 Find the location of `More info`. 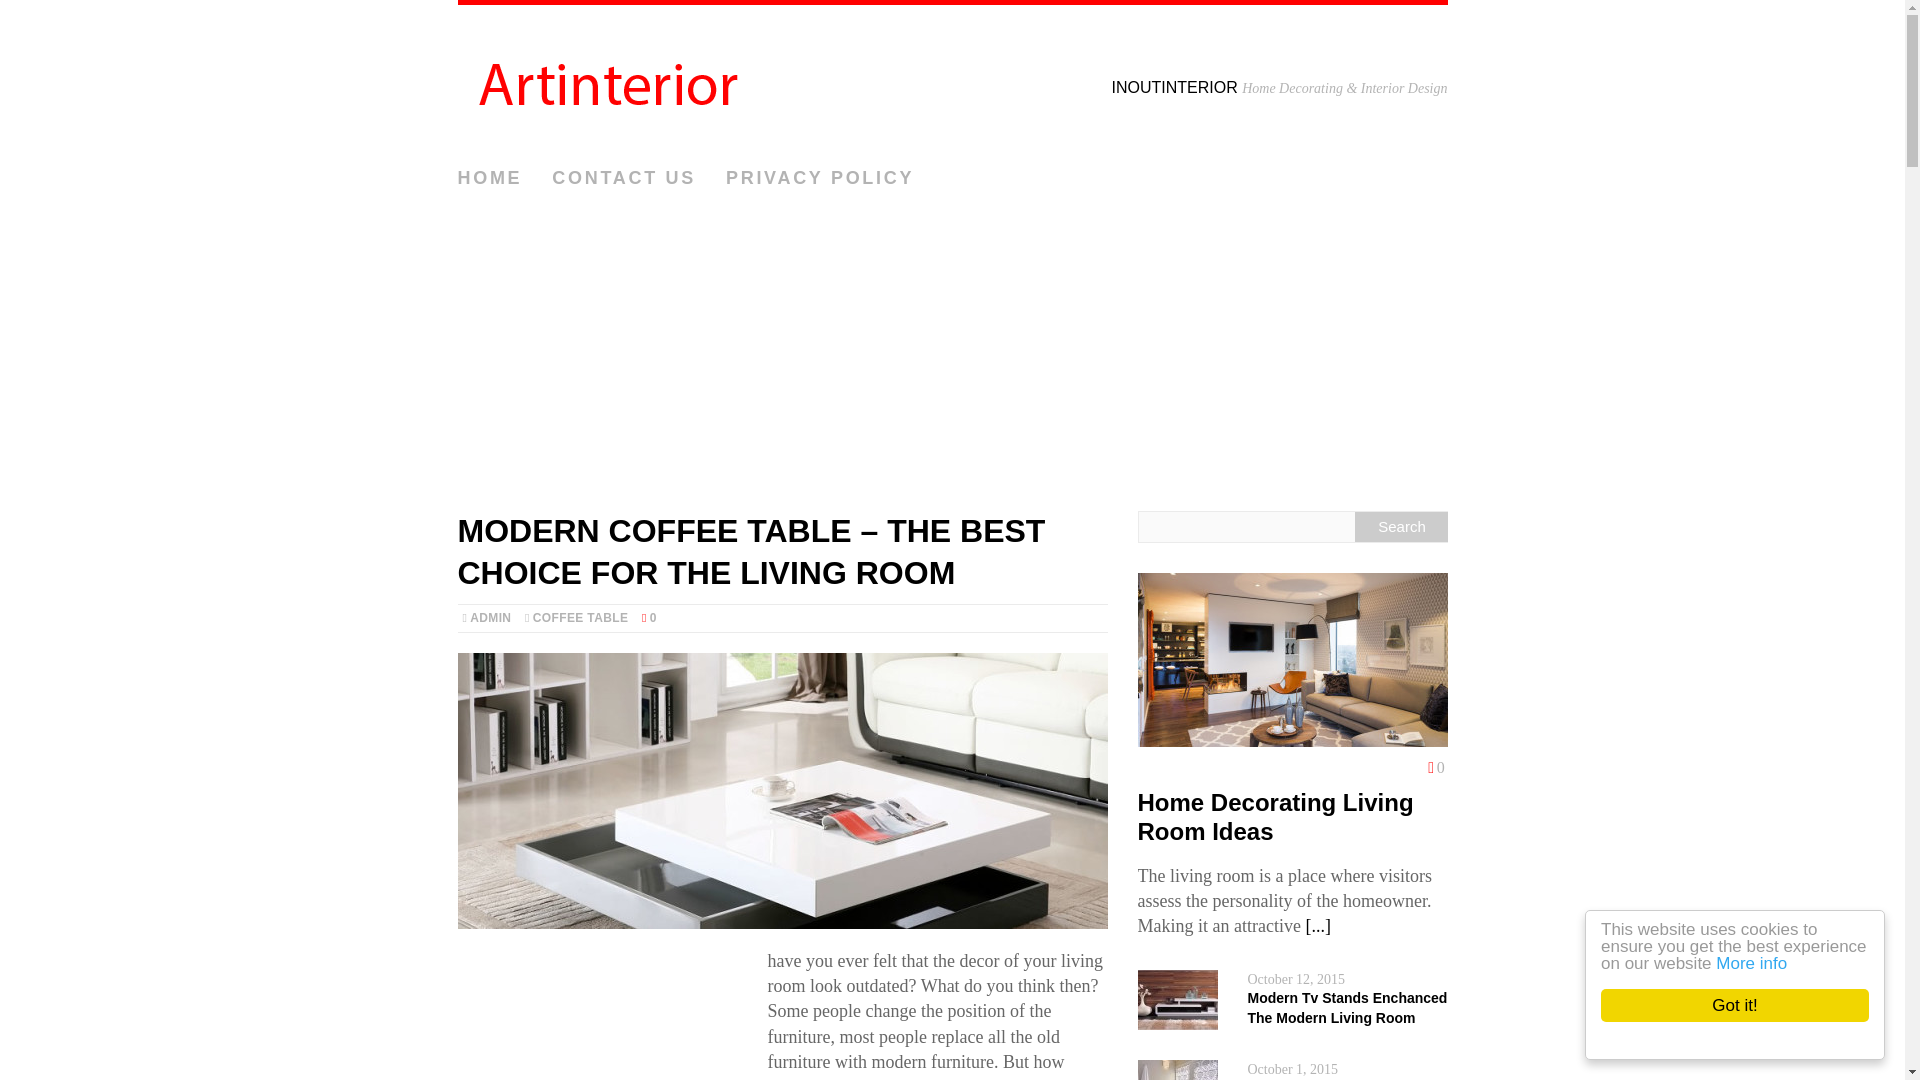

More info is located at coordinates (1770, 963).